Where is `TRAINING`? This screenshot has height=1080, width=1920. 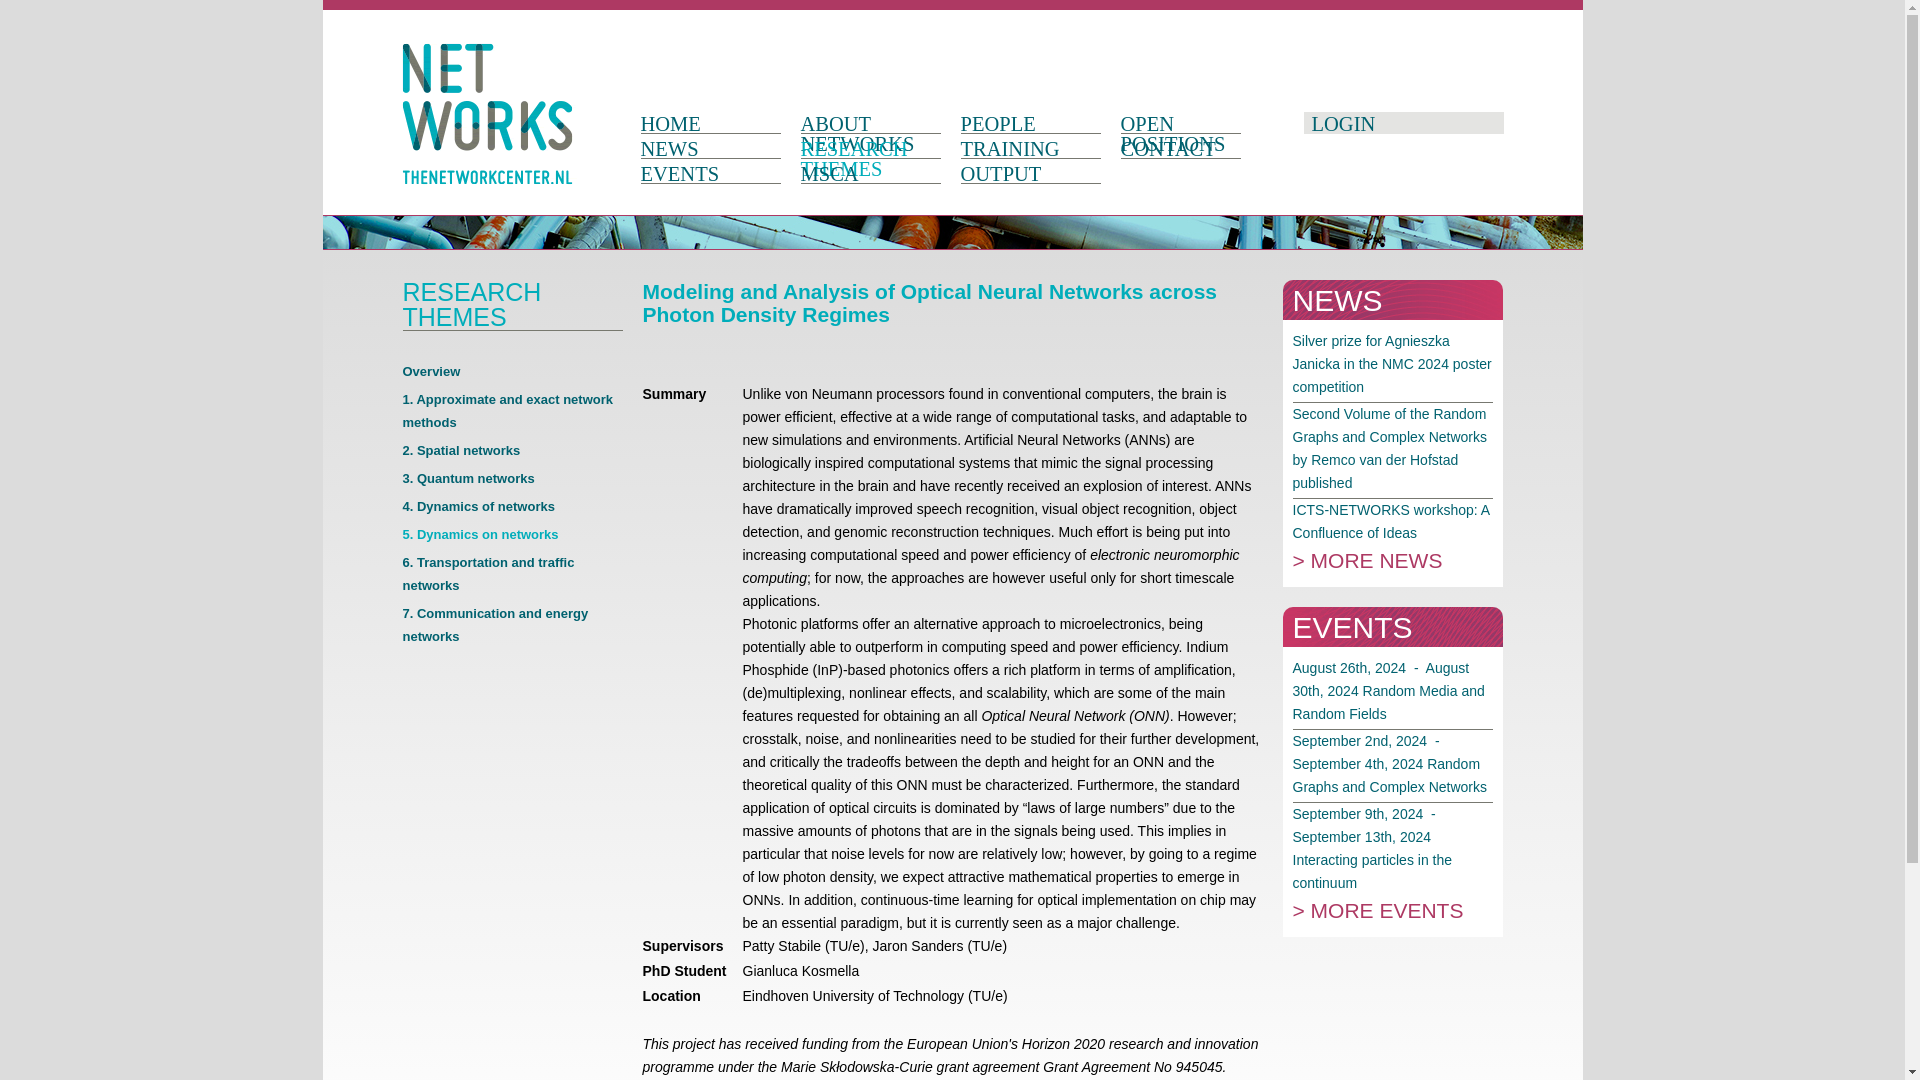 TRAINING is located at coordinates (1030, 146).